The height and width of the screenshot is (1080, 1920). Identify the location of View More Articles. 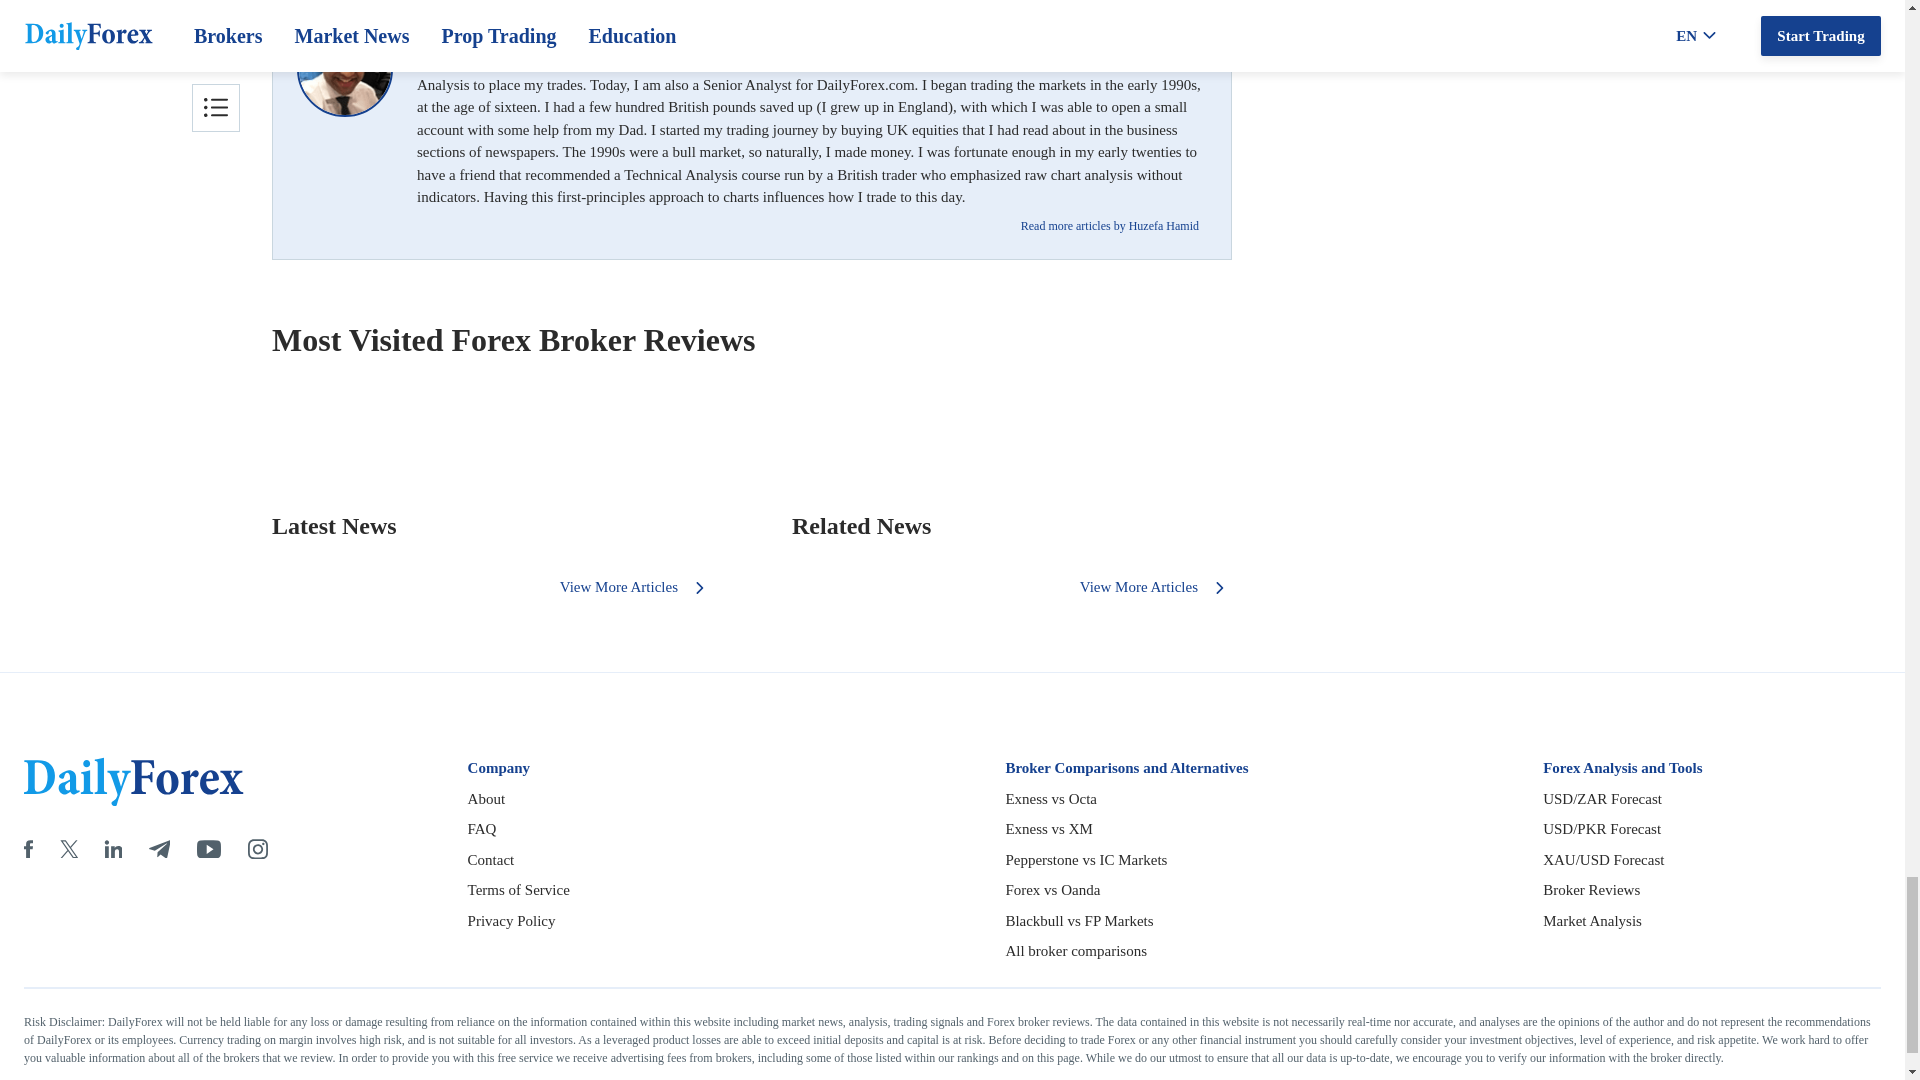
(636, 586).